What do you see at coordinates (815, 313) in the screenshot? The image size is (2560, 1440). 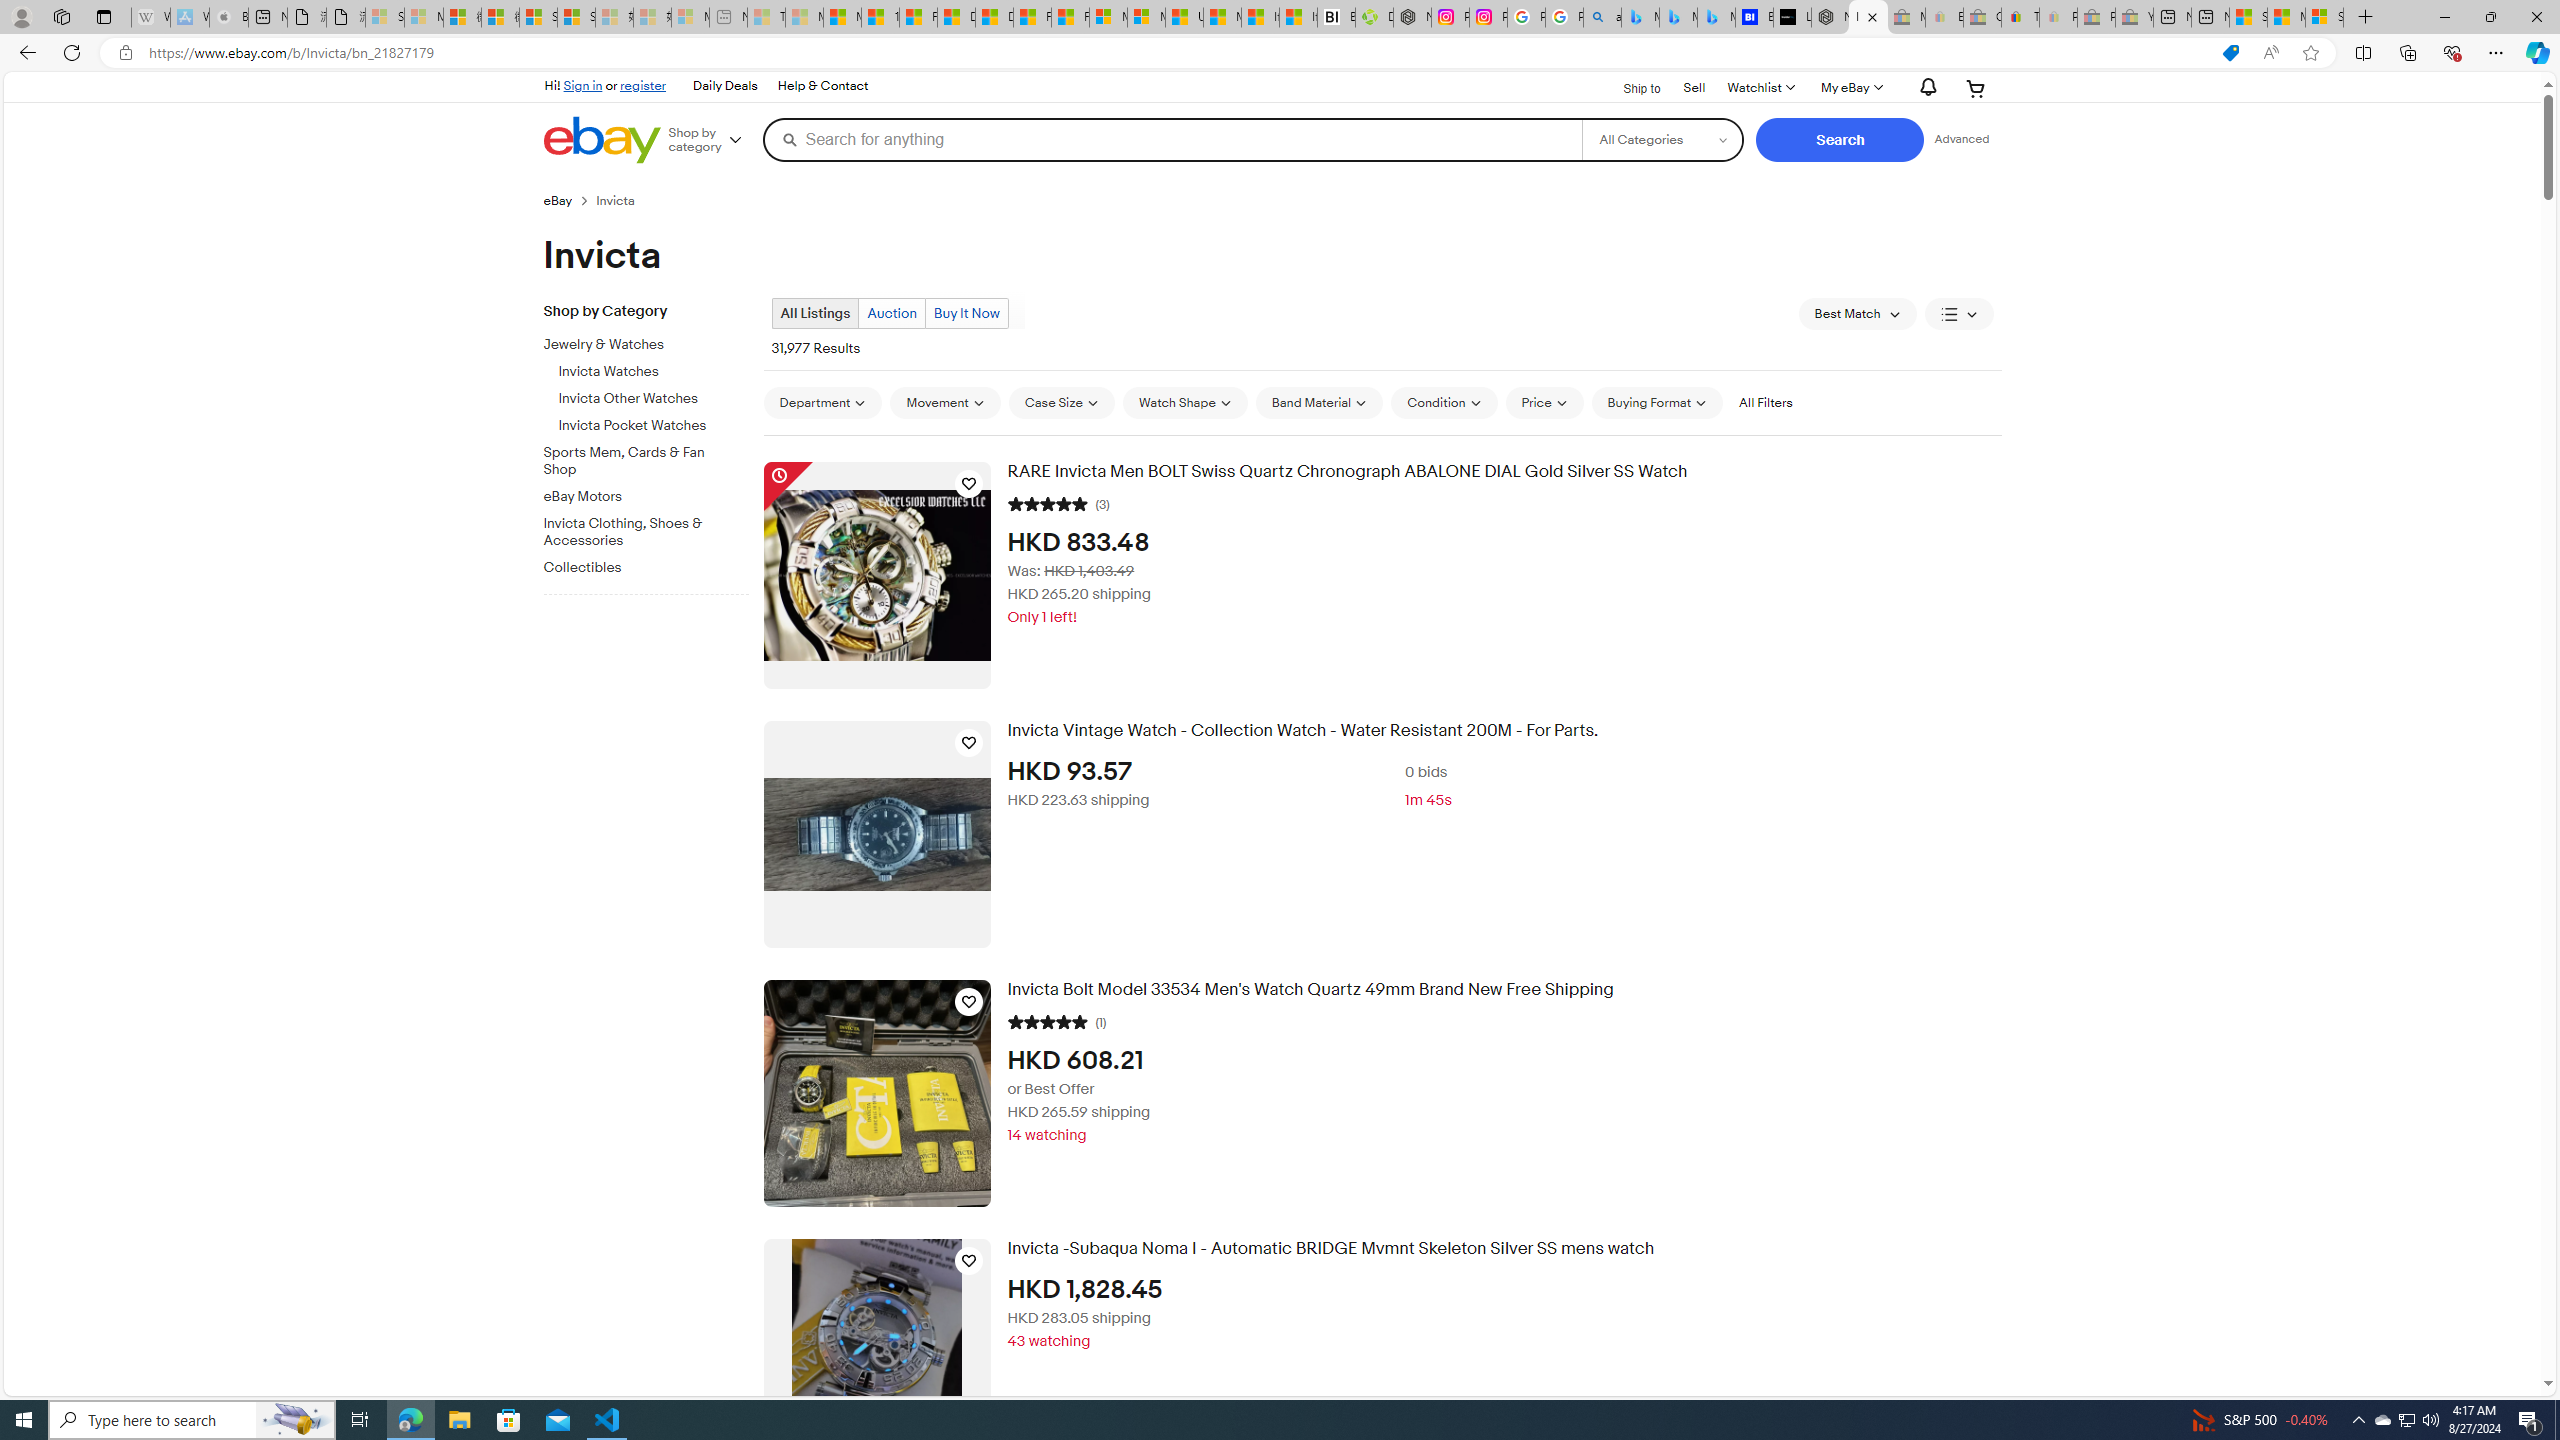 I see `All Listings` at bounding box center [815, 313].